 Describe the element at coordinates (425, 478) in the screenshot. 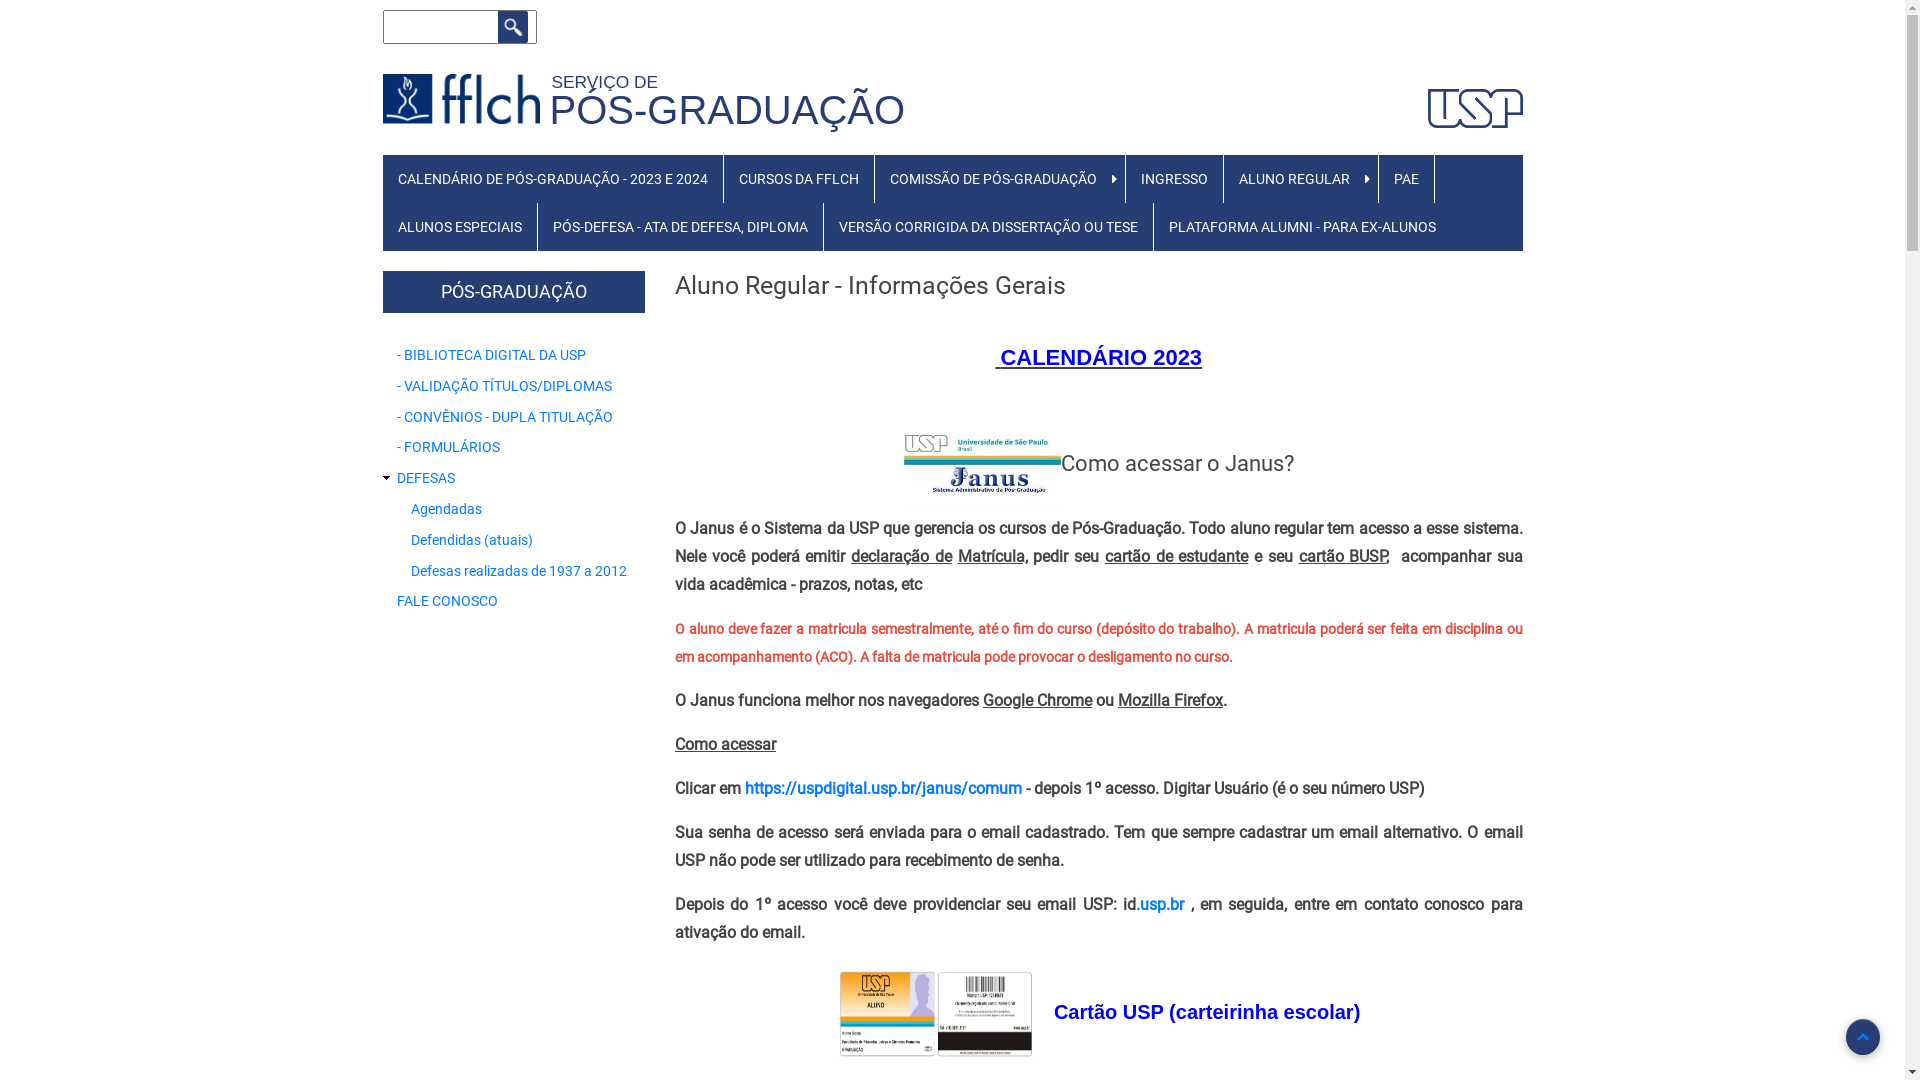

I see `DEFESAS` at that location.